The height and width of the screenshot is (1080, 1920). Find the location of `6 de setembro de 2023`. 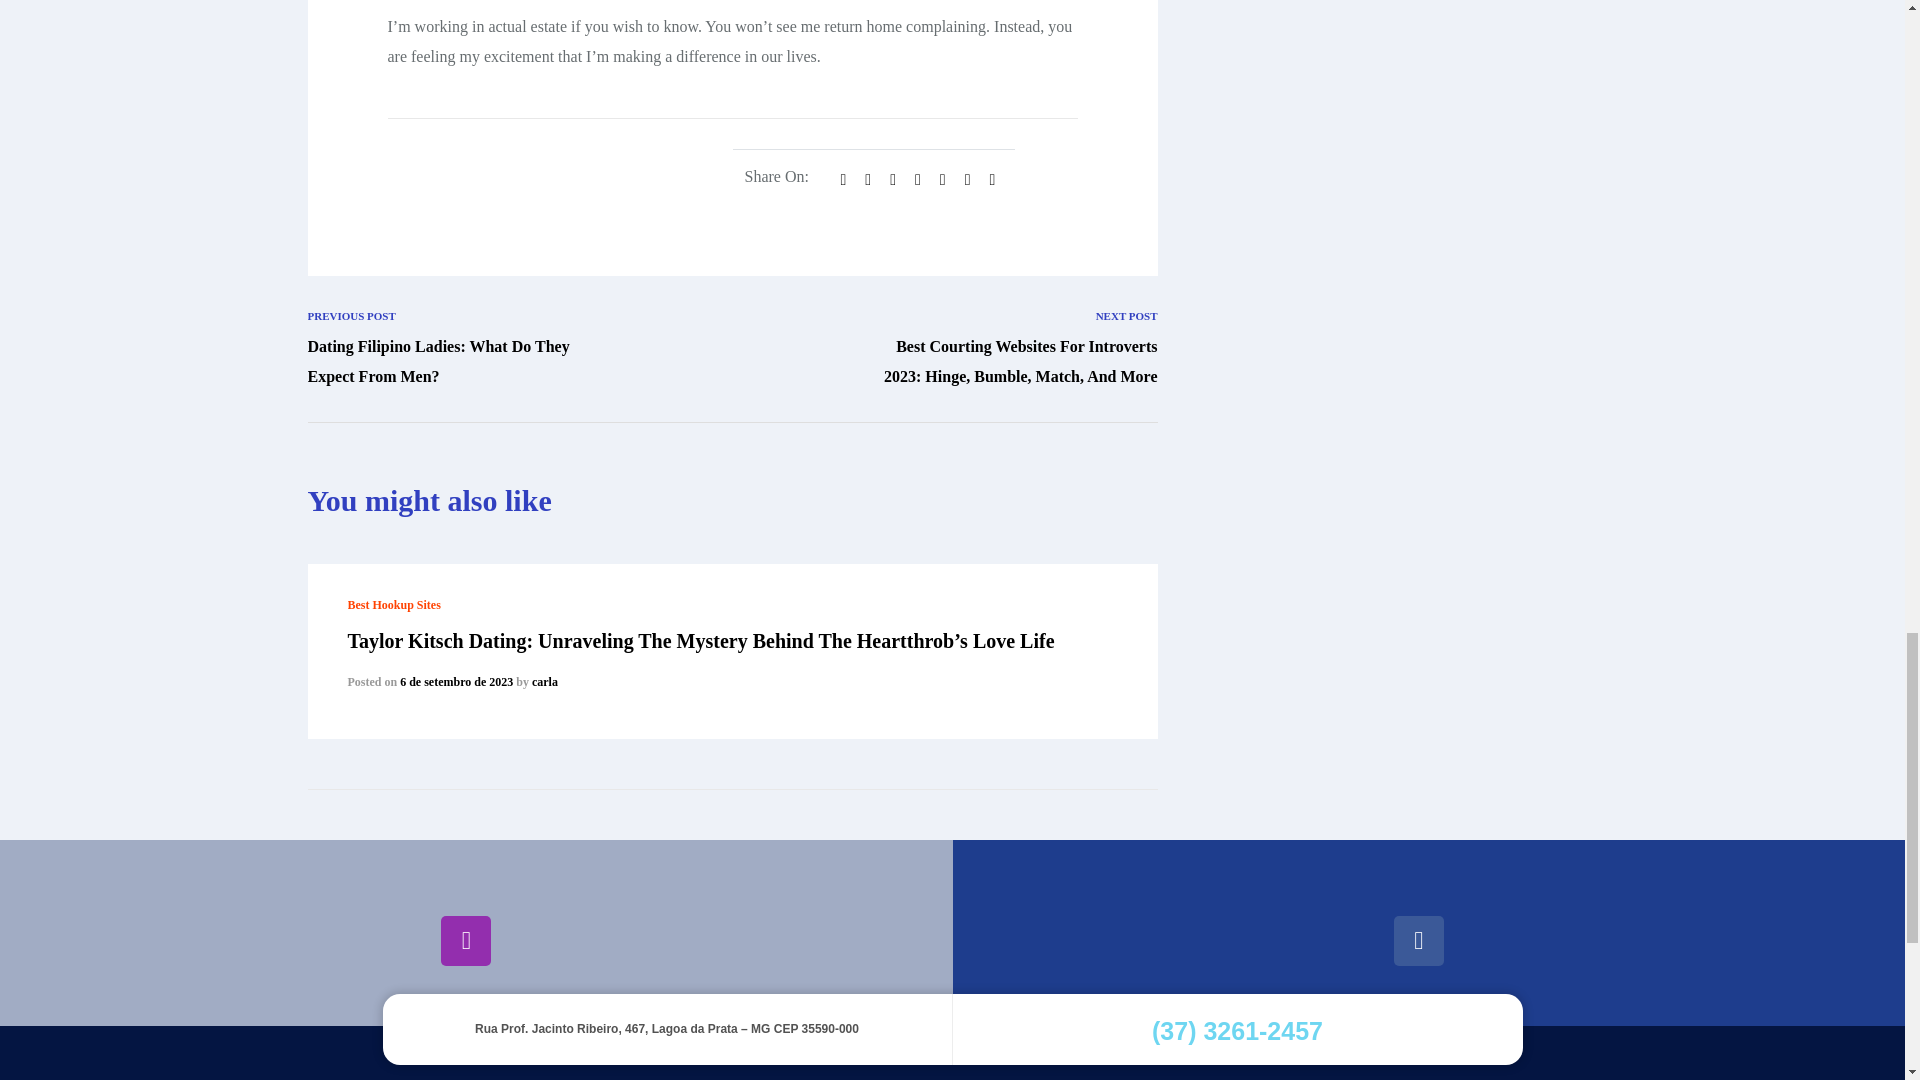

6 de setembro de 2023 is located at coordinates (456, 682).